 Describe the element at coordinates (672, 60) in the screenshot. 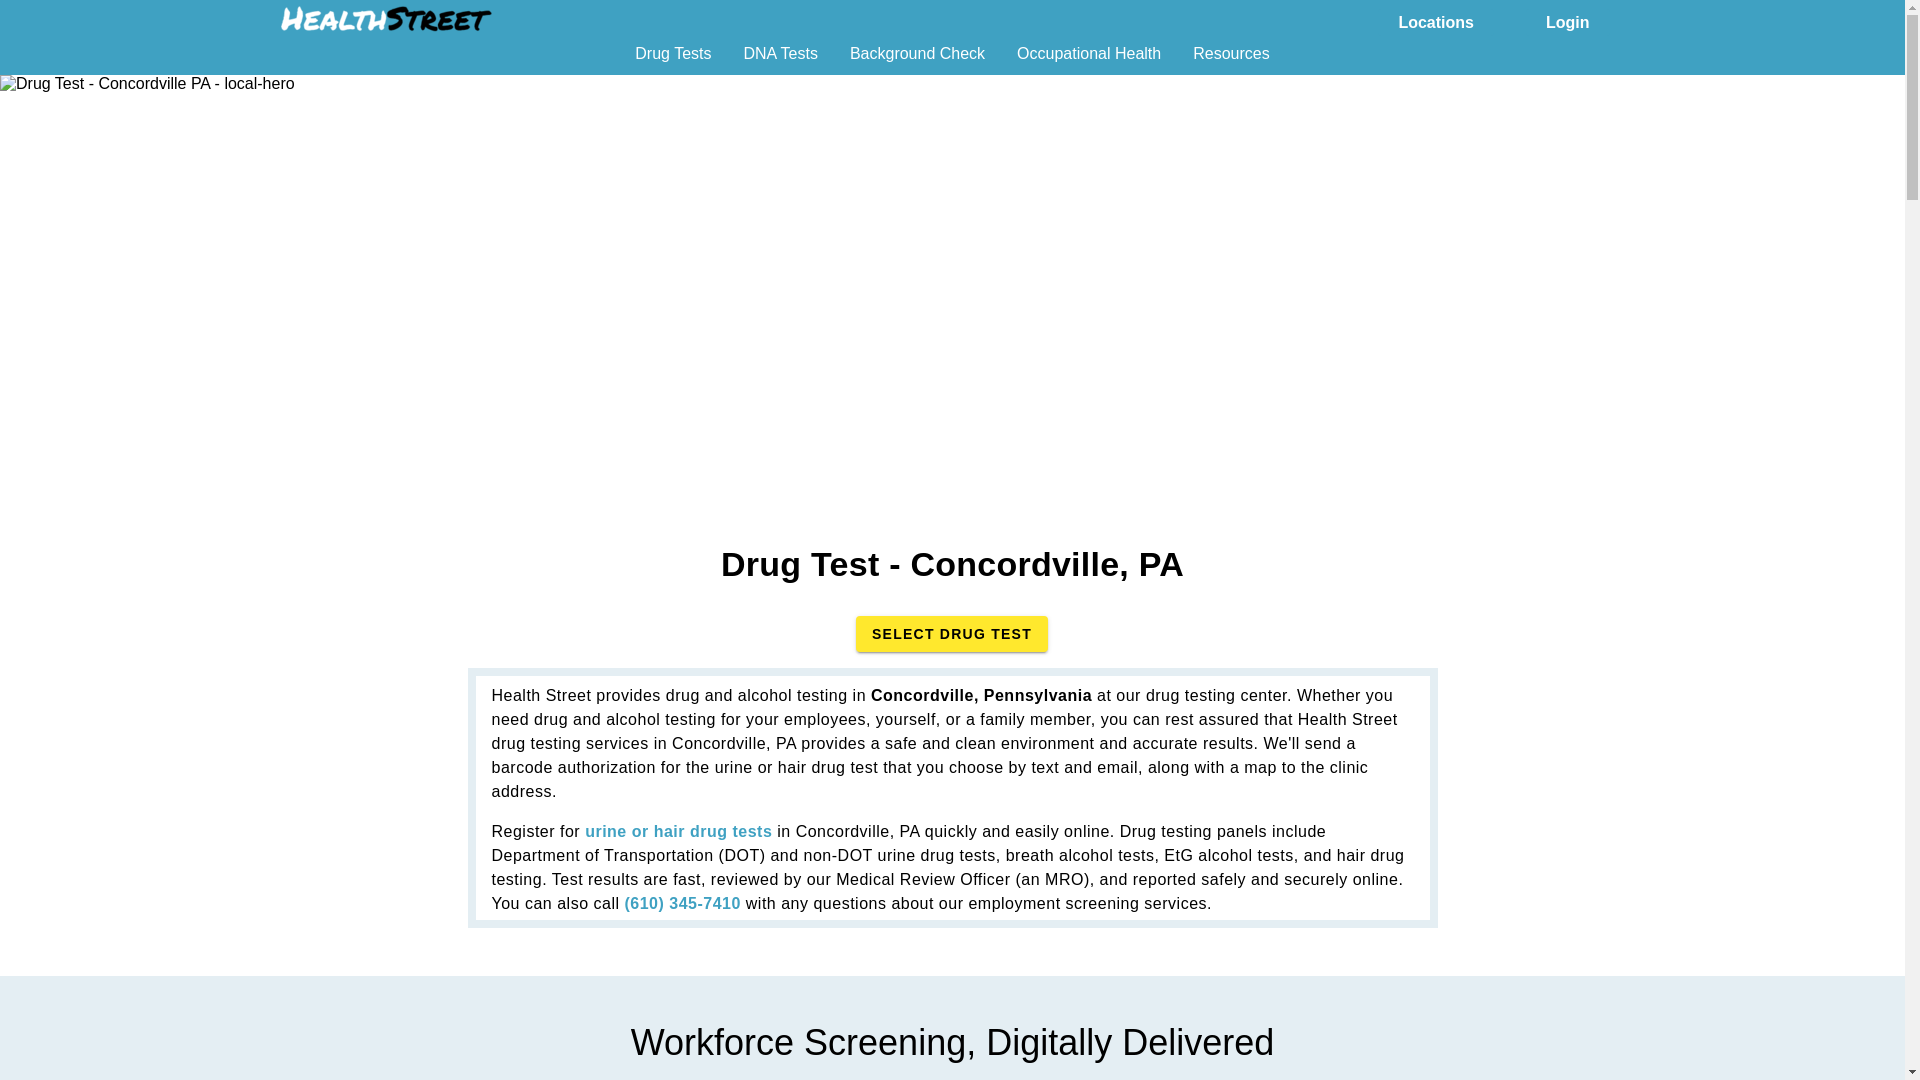

I see `Drug Tests` at that location.